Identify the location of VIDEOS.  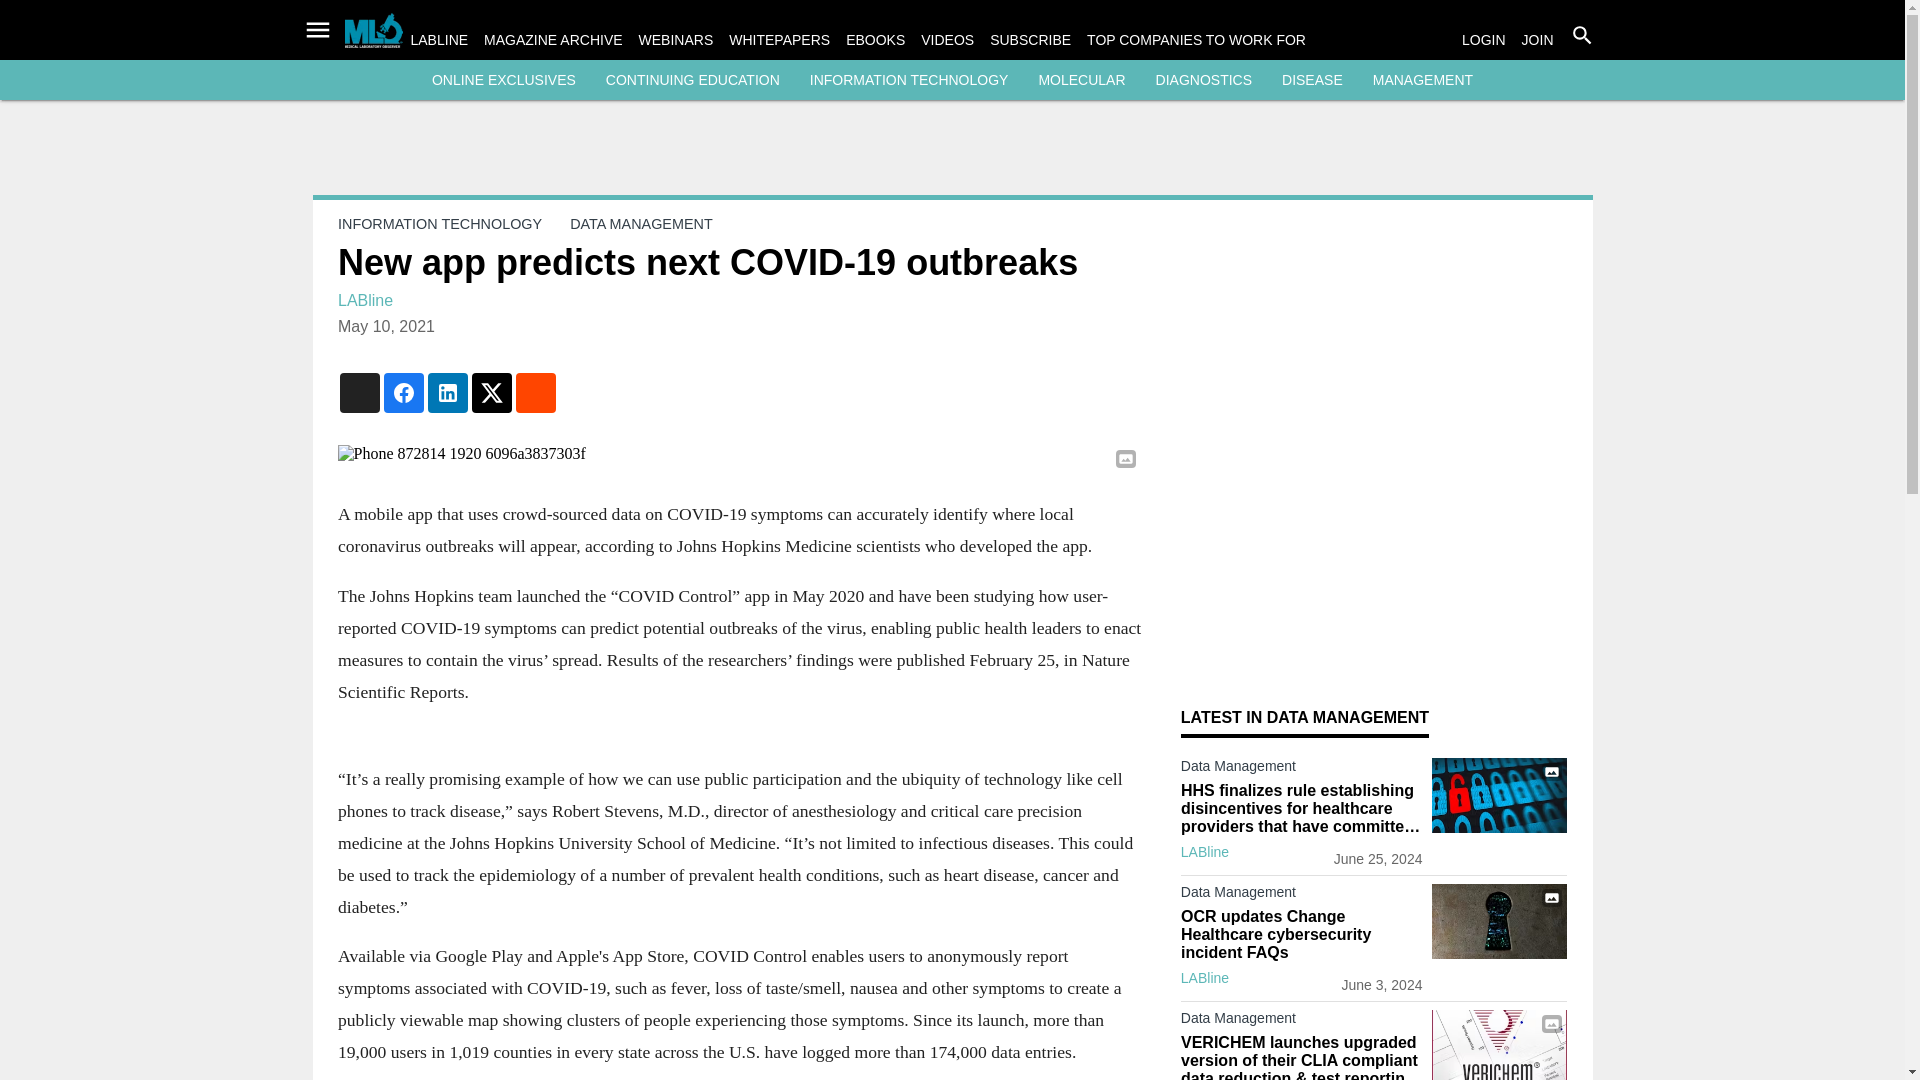
(947, 40).